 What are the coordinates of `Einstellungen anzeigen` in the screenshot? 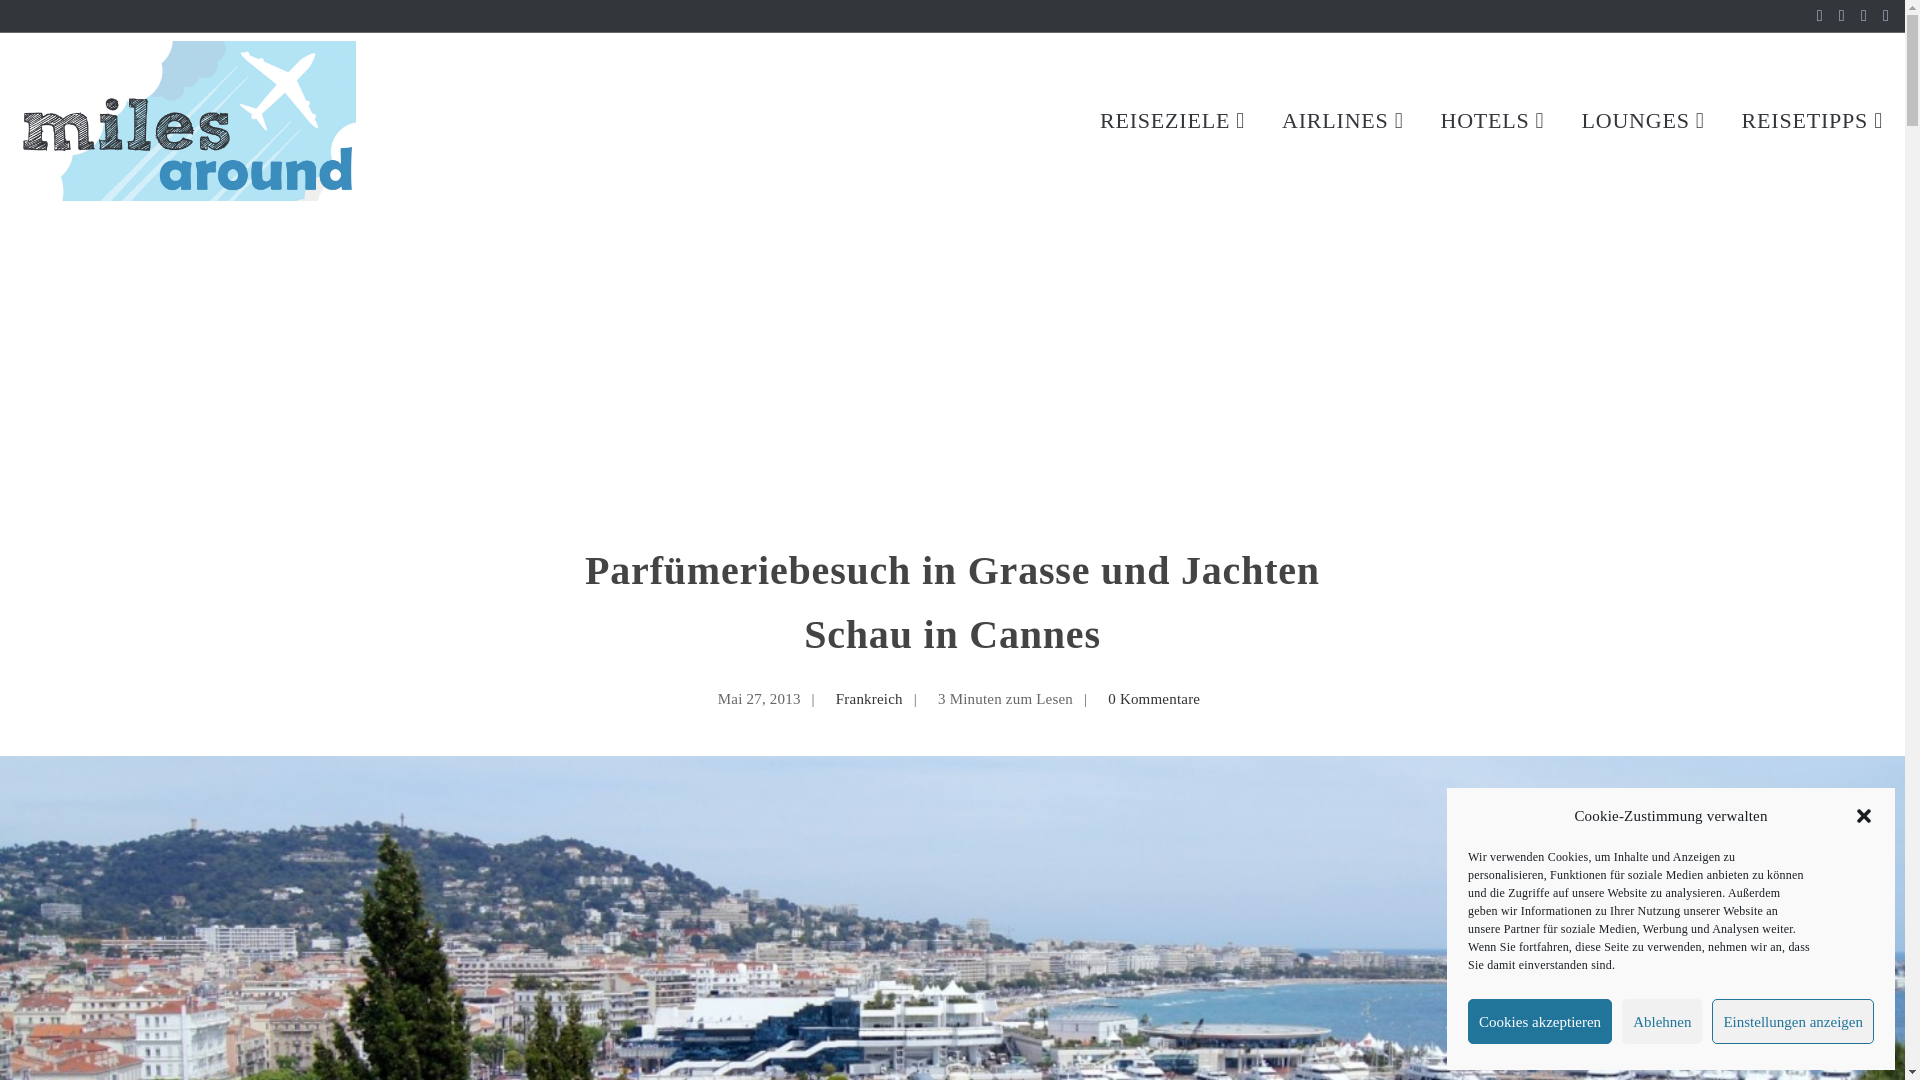 It's located at (1792, 1022).